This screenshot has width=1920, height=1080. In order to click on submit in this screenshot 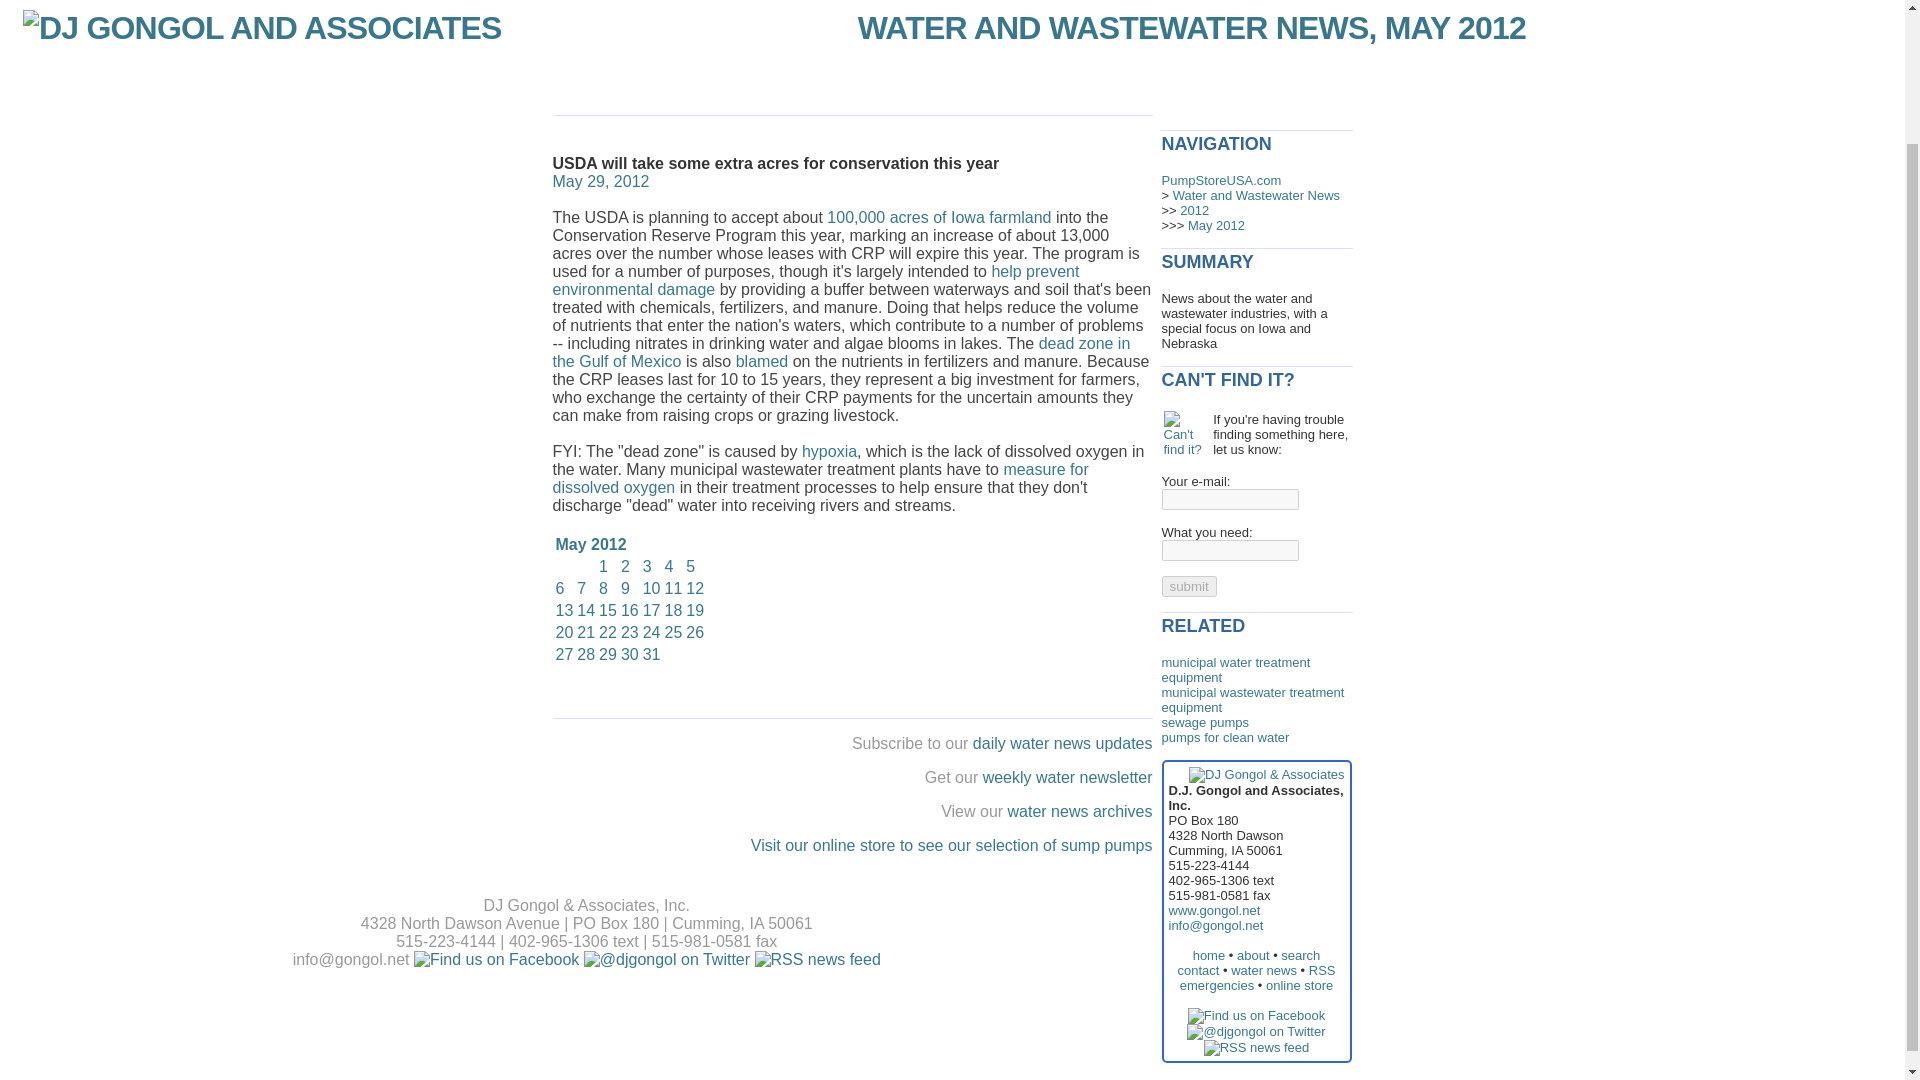, I will do `click(1189, 586)`.